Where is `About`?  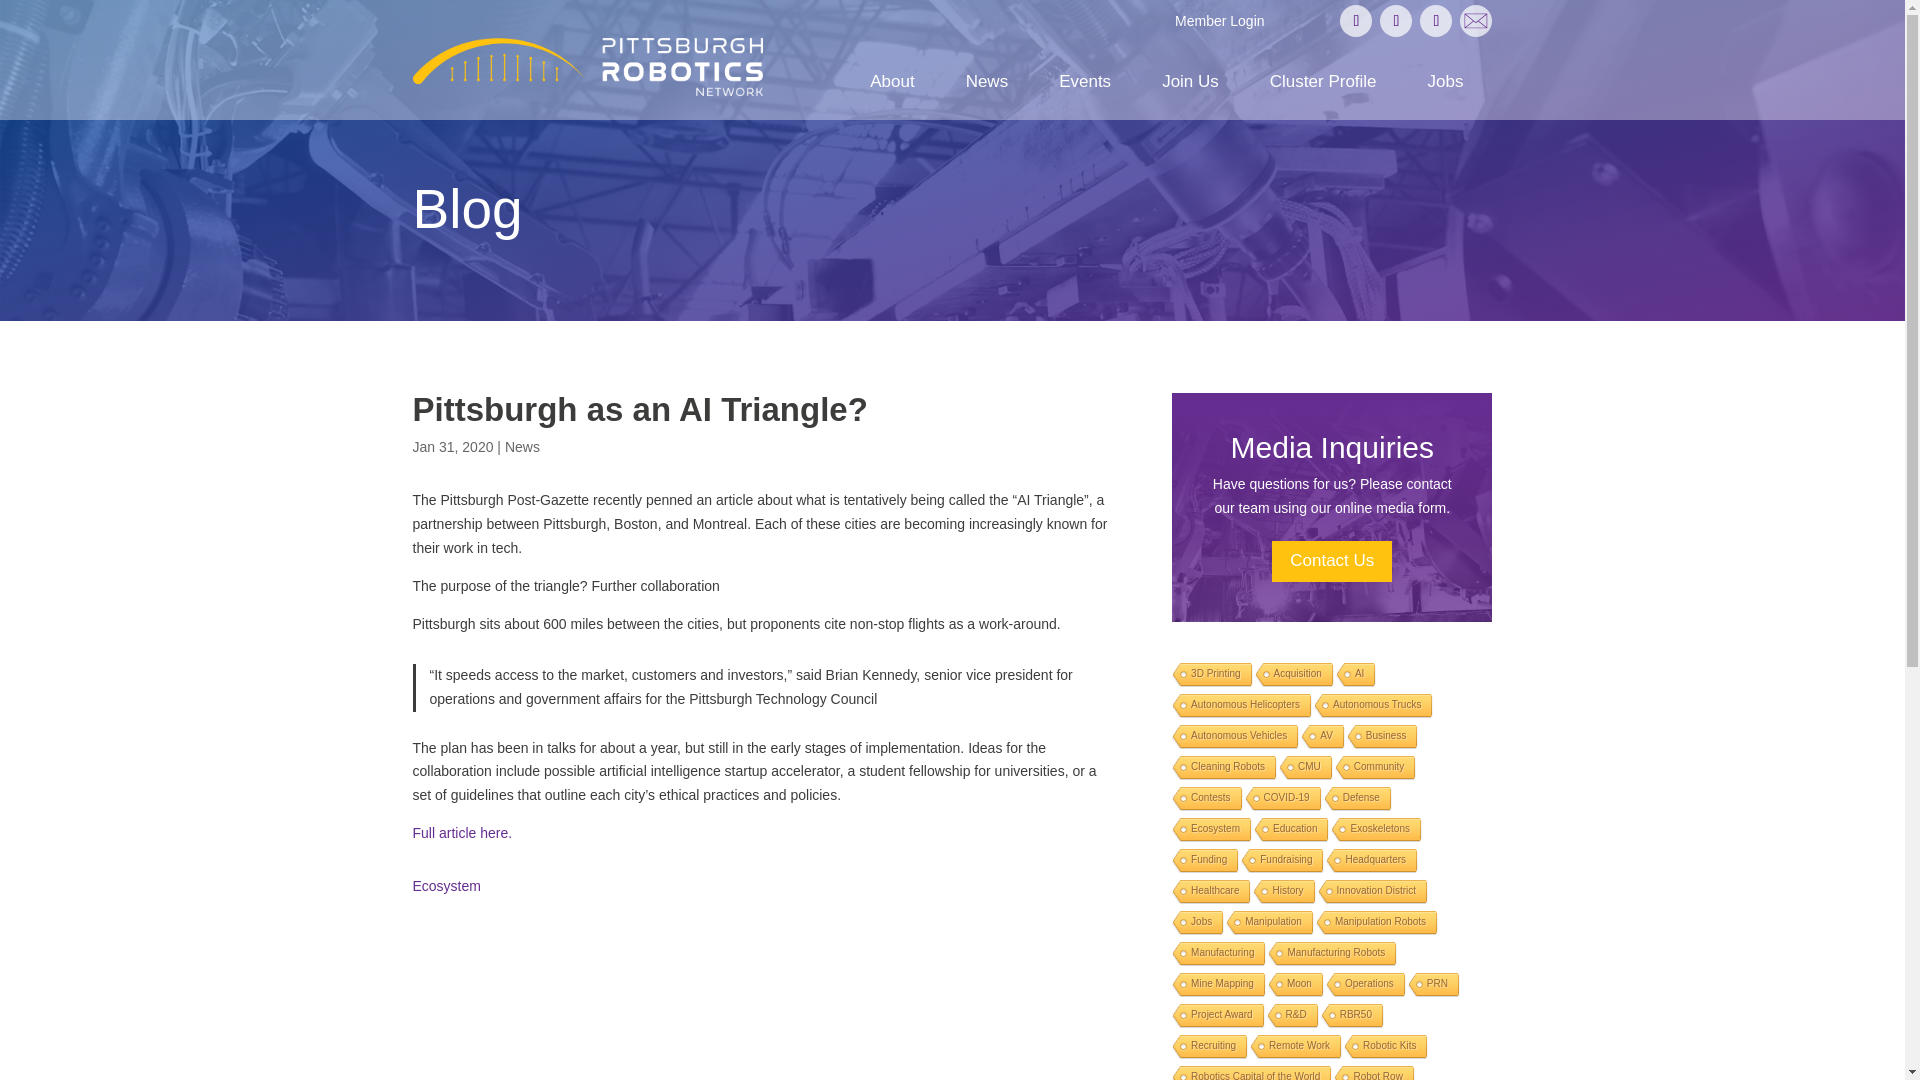
About is located at coordinates (891, 82).